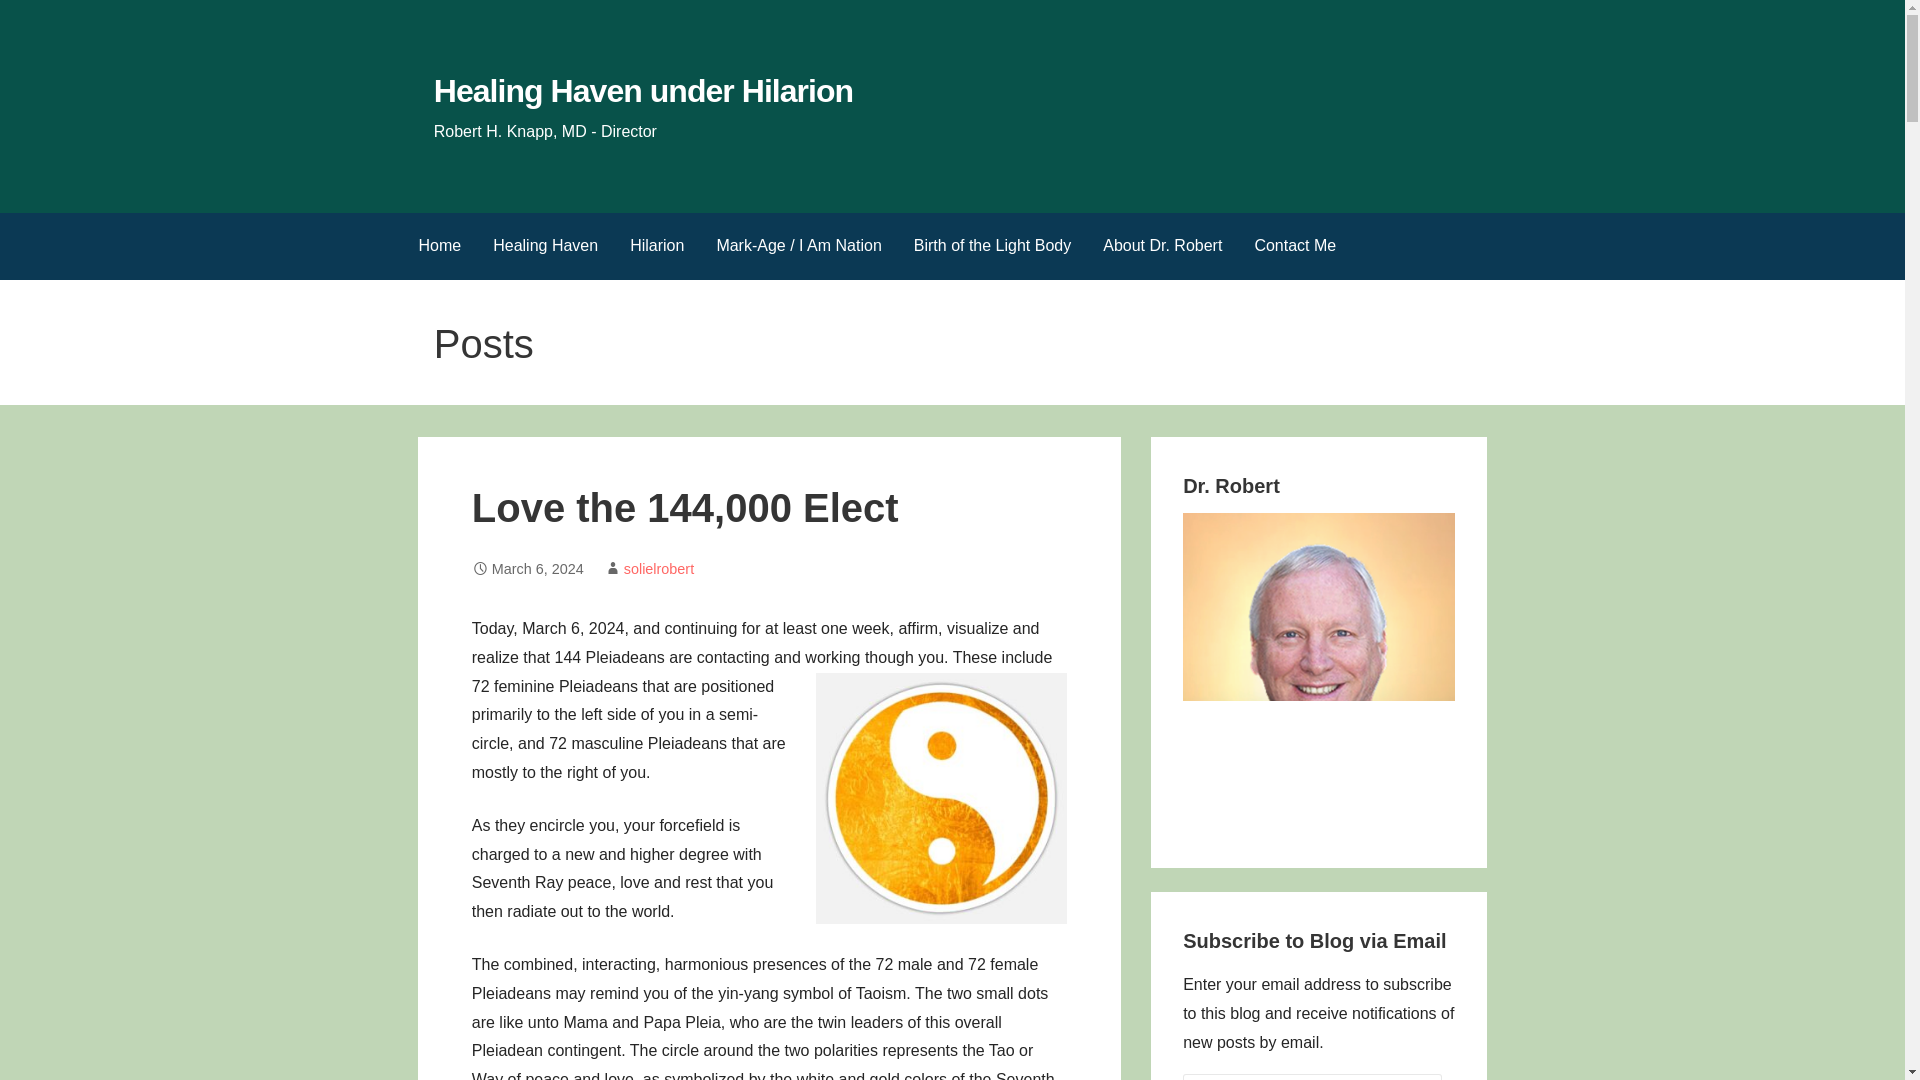  I want to click on Hilarion, so click(657, 246).